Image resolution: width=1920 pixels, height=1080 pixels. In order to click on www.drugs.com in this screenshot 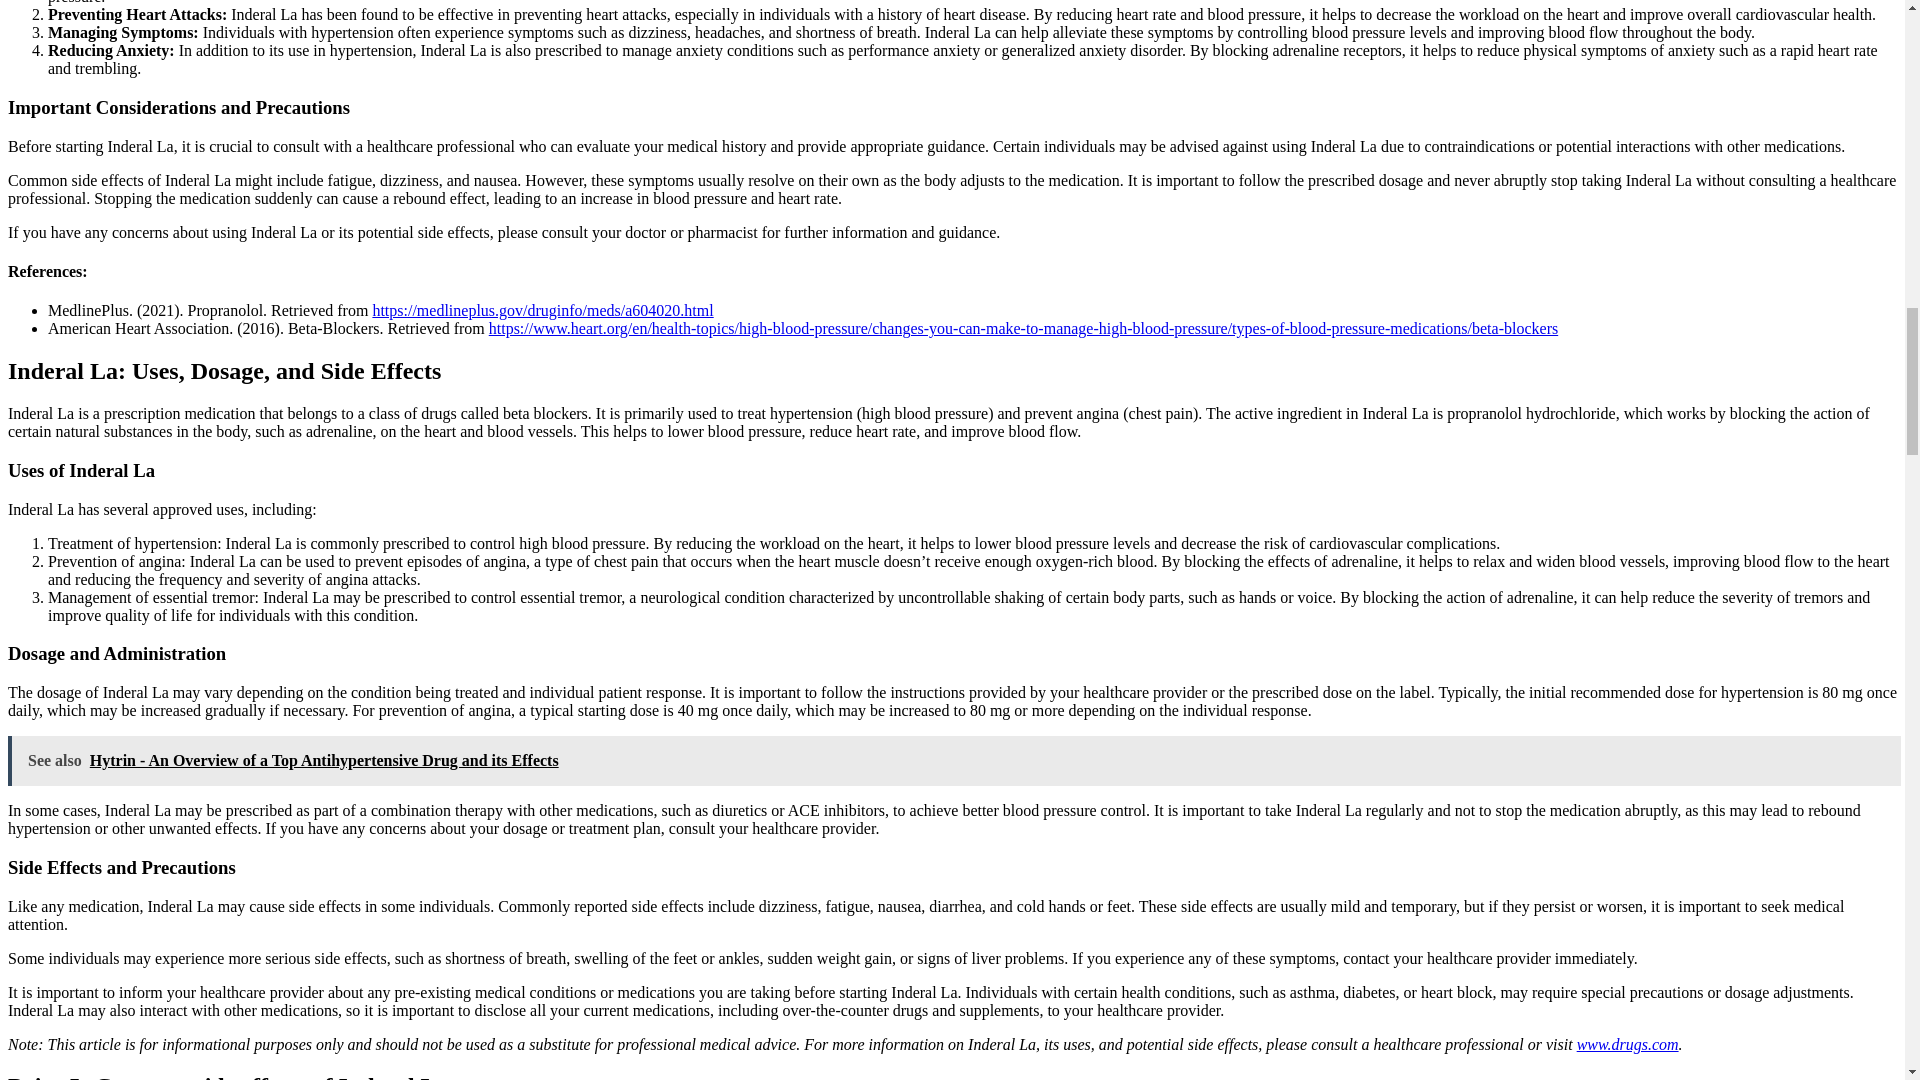, I will do `click(1627, 1044)`.